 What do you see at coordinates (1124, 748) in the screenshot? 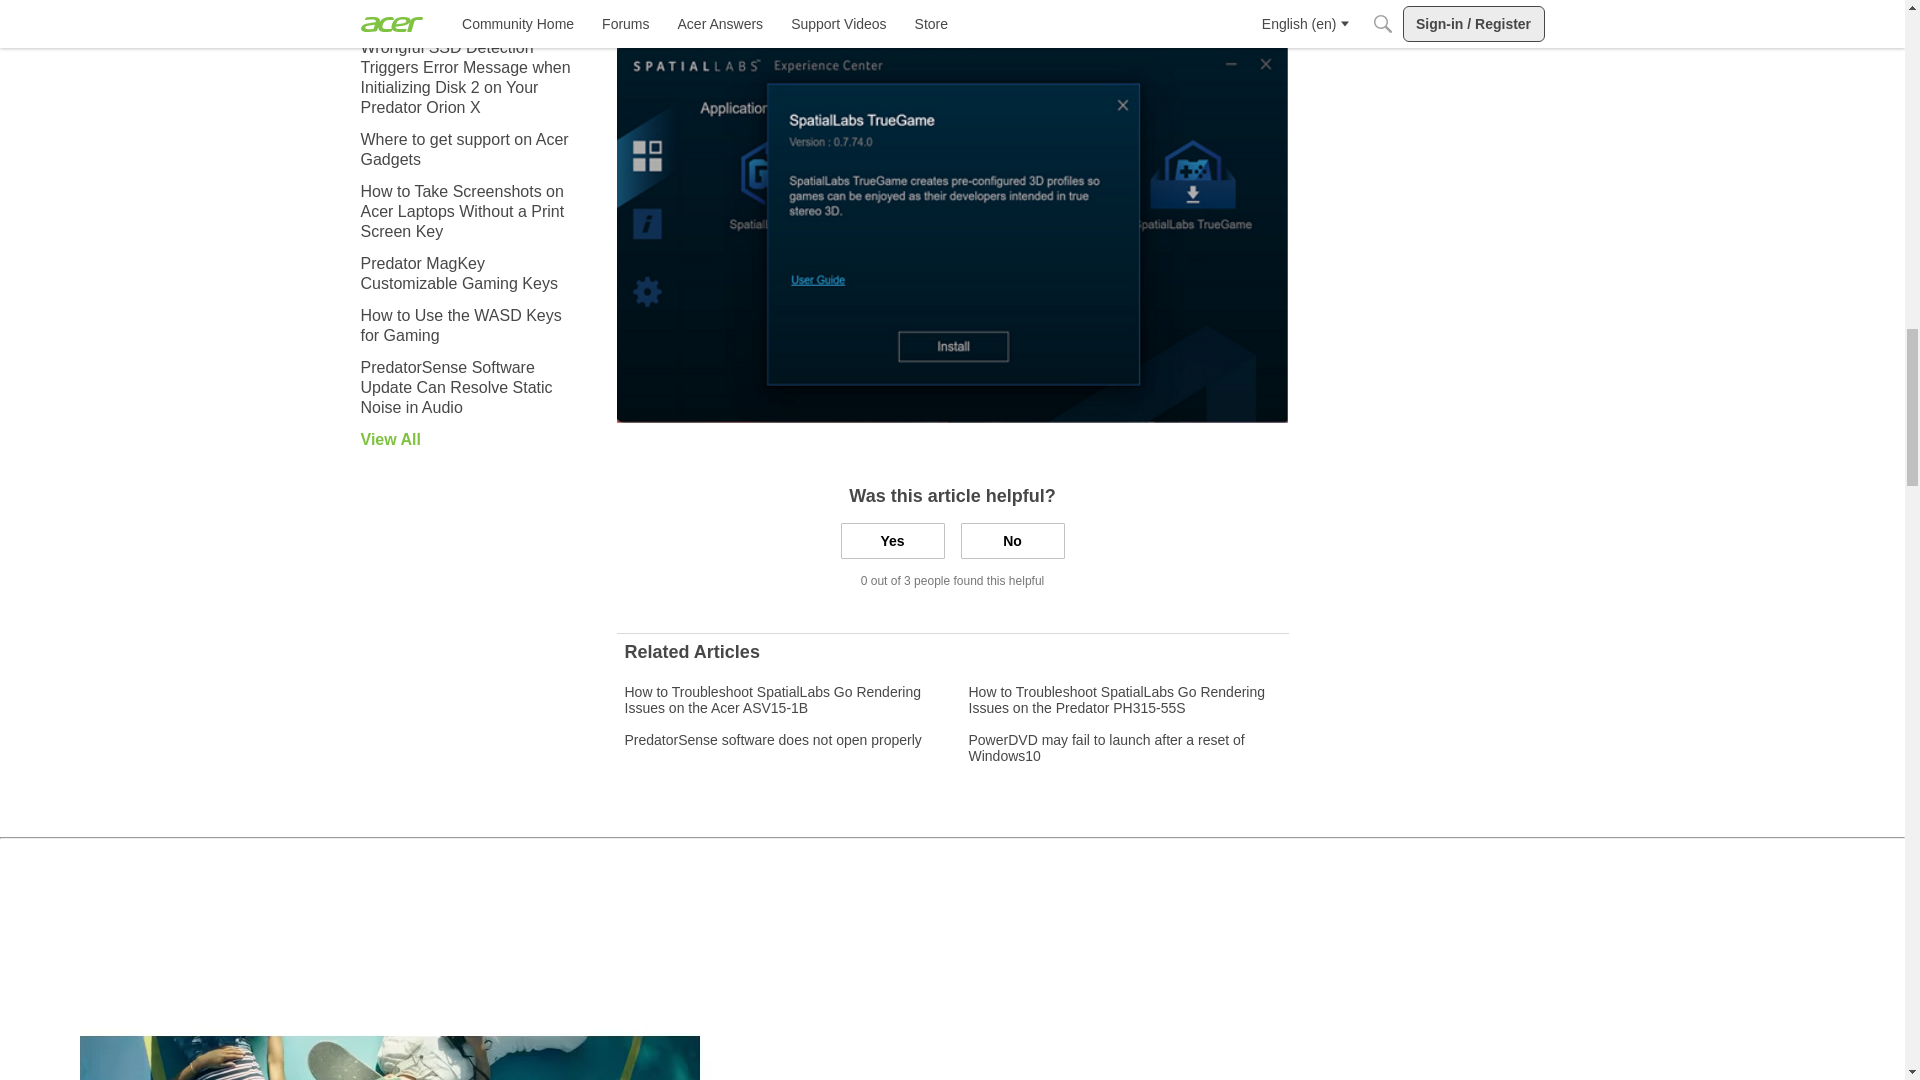
I see `PowerDVD may fail to launch after a reset of Windows10` at bounding box center [1124, 748].